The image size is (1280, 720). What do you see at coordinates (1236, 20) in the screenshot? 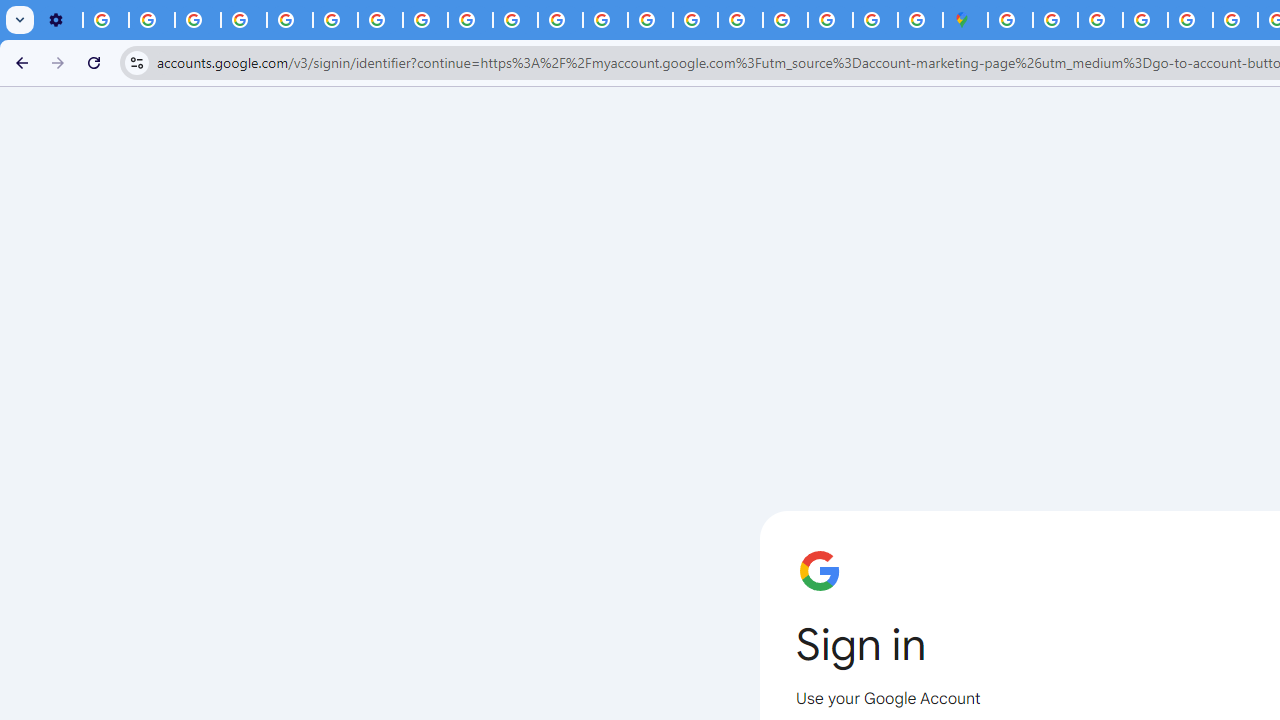
I see `Privacy Help Center - Policies Help` at bounding box center [1236, 20].